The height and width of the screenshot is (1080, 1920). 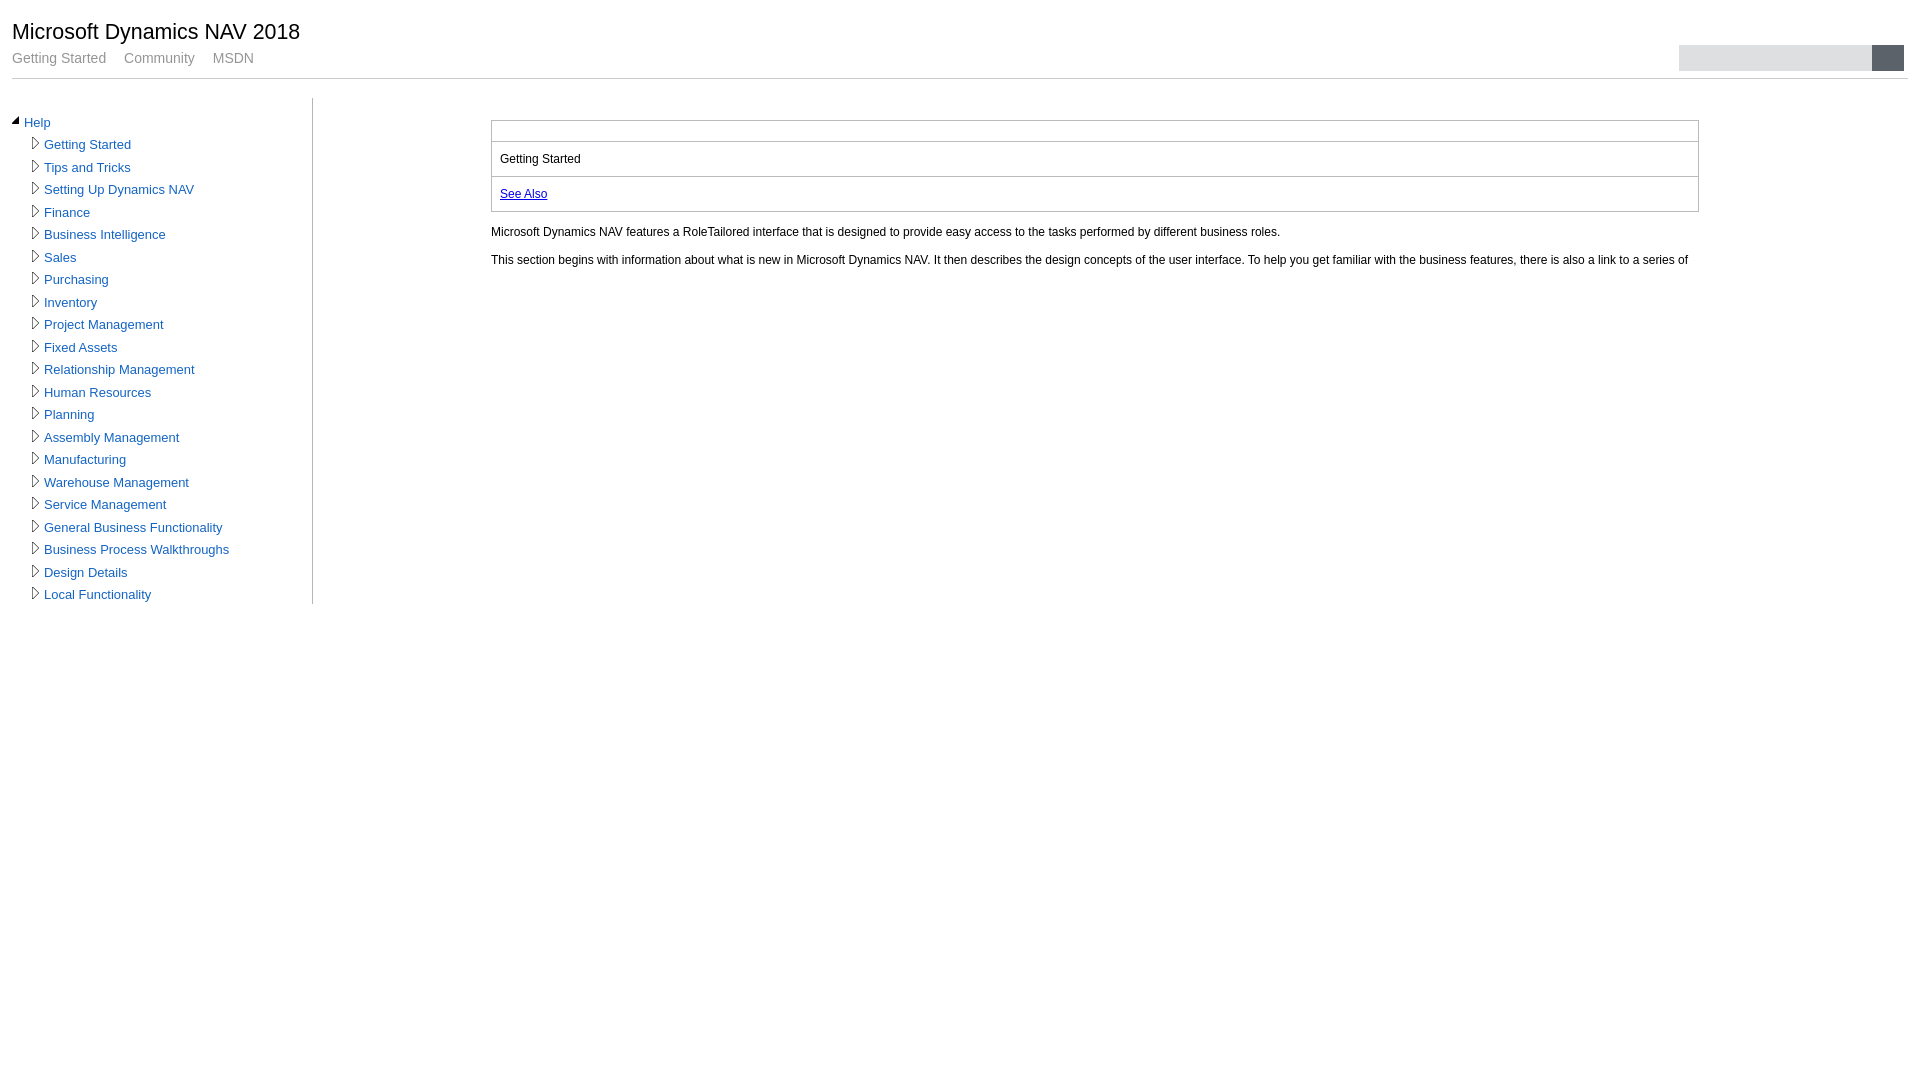 I want to click on Search, so click(x=1776, y=58).